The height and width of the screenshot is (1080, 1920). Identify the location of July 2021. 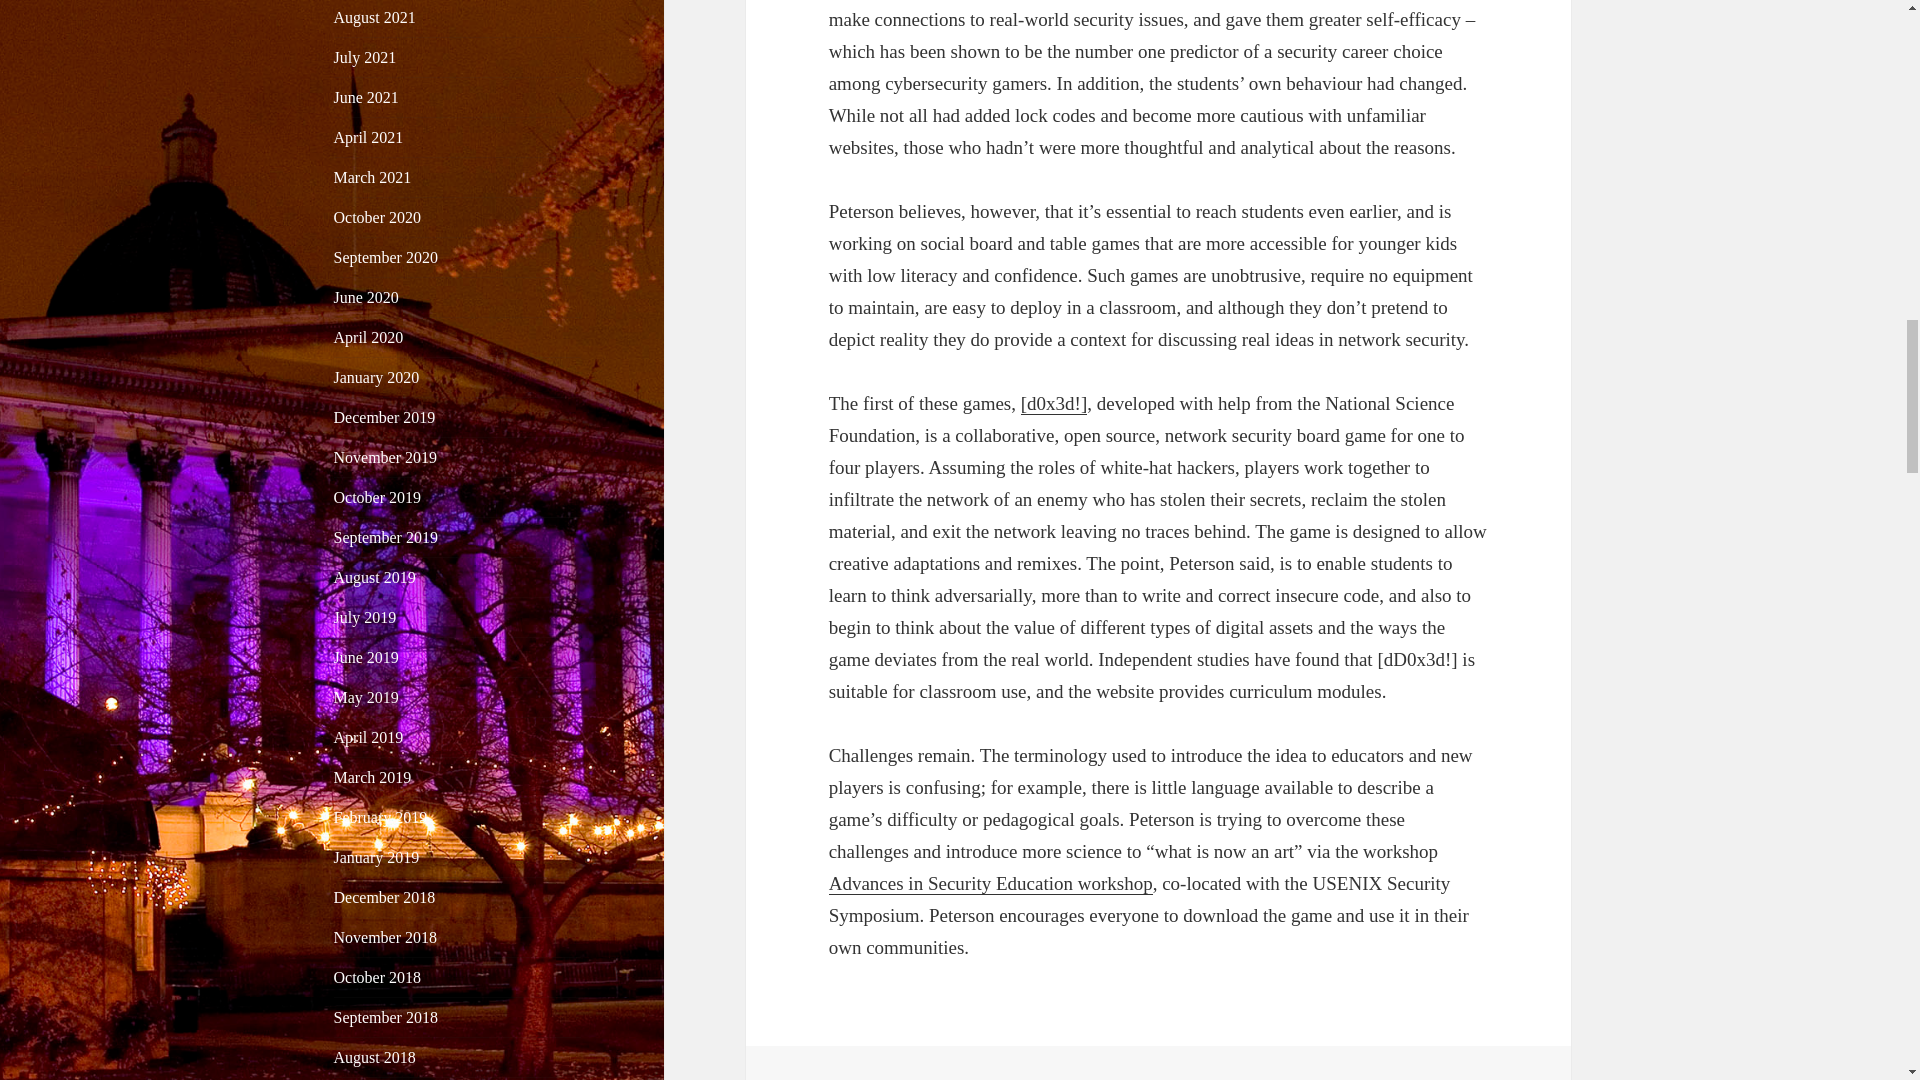
(366, 56).